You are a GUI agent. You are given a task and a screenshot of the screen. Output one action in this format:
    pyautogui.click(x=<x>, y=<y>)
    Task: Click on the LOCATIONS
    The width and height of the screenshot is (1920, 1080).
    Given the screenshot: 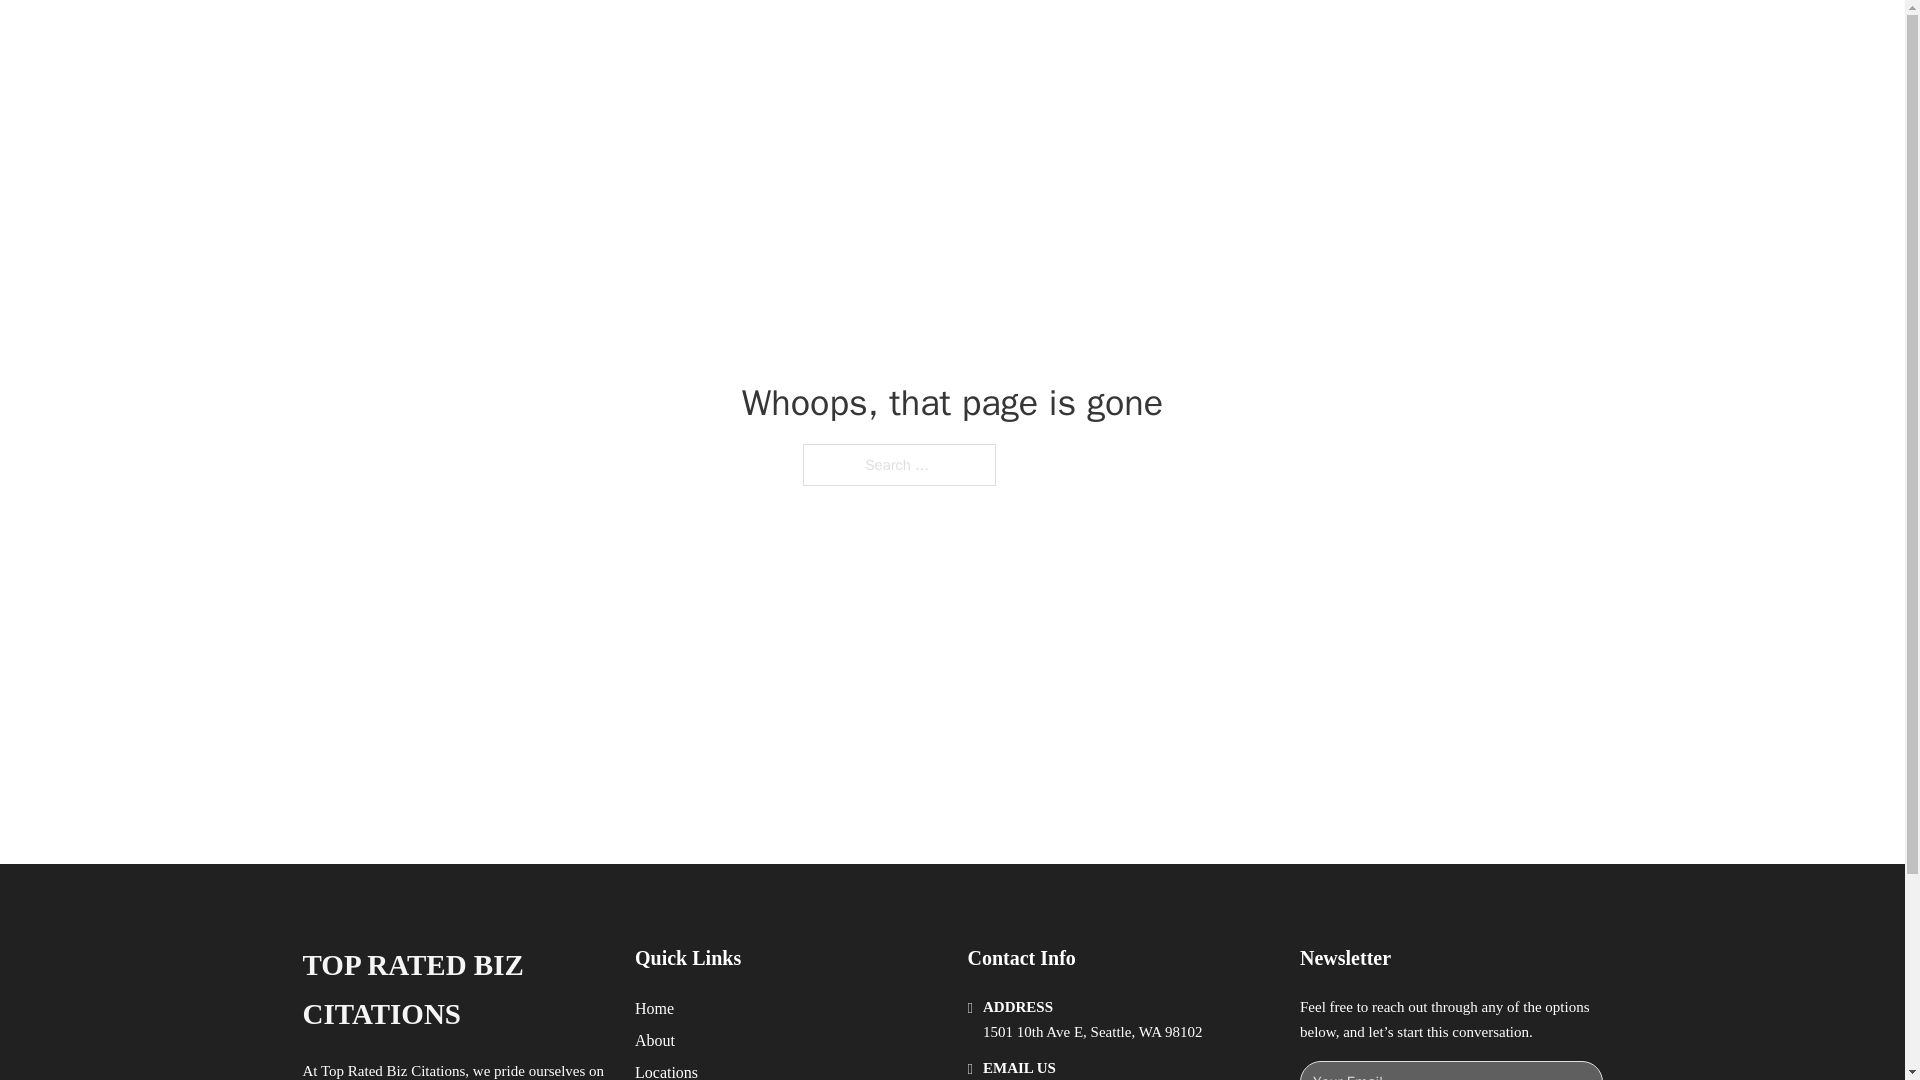 What is the action you would take?
    pyautogui.click(x=1306, y=38)
    